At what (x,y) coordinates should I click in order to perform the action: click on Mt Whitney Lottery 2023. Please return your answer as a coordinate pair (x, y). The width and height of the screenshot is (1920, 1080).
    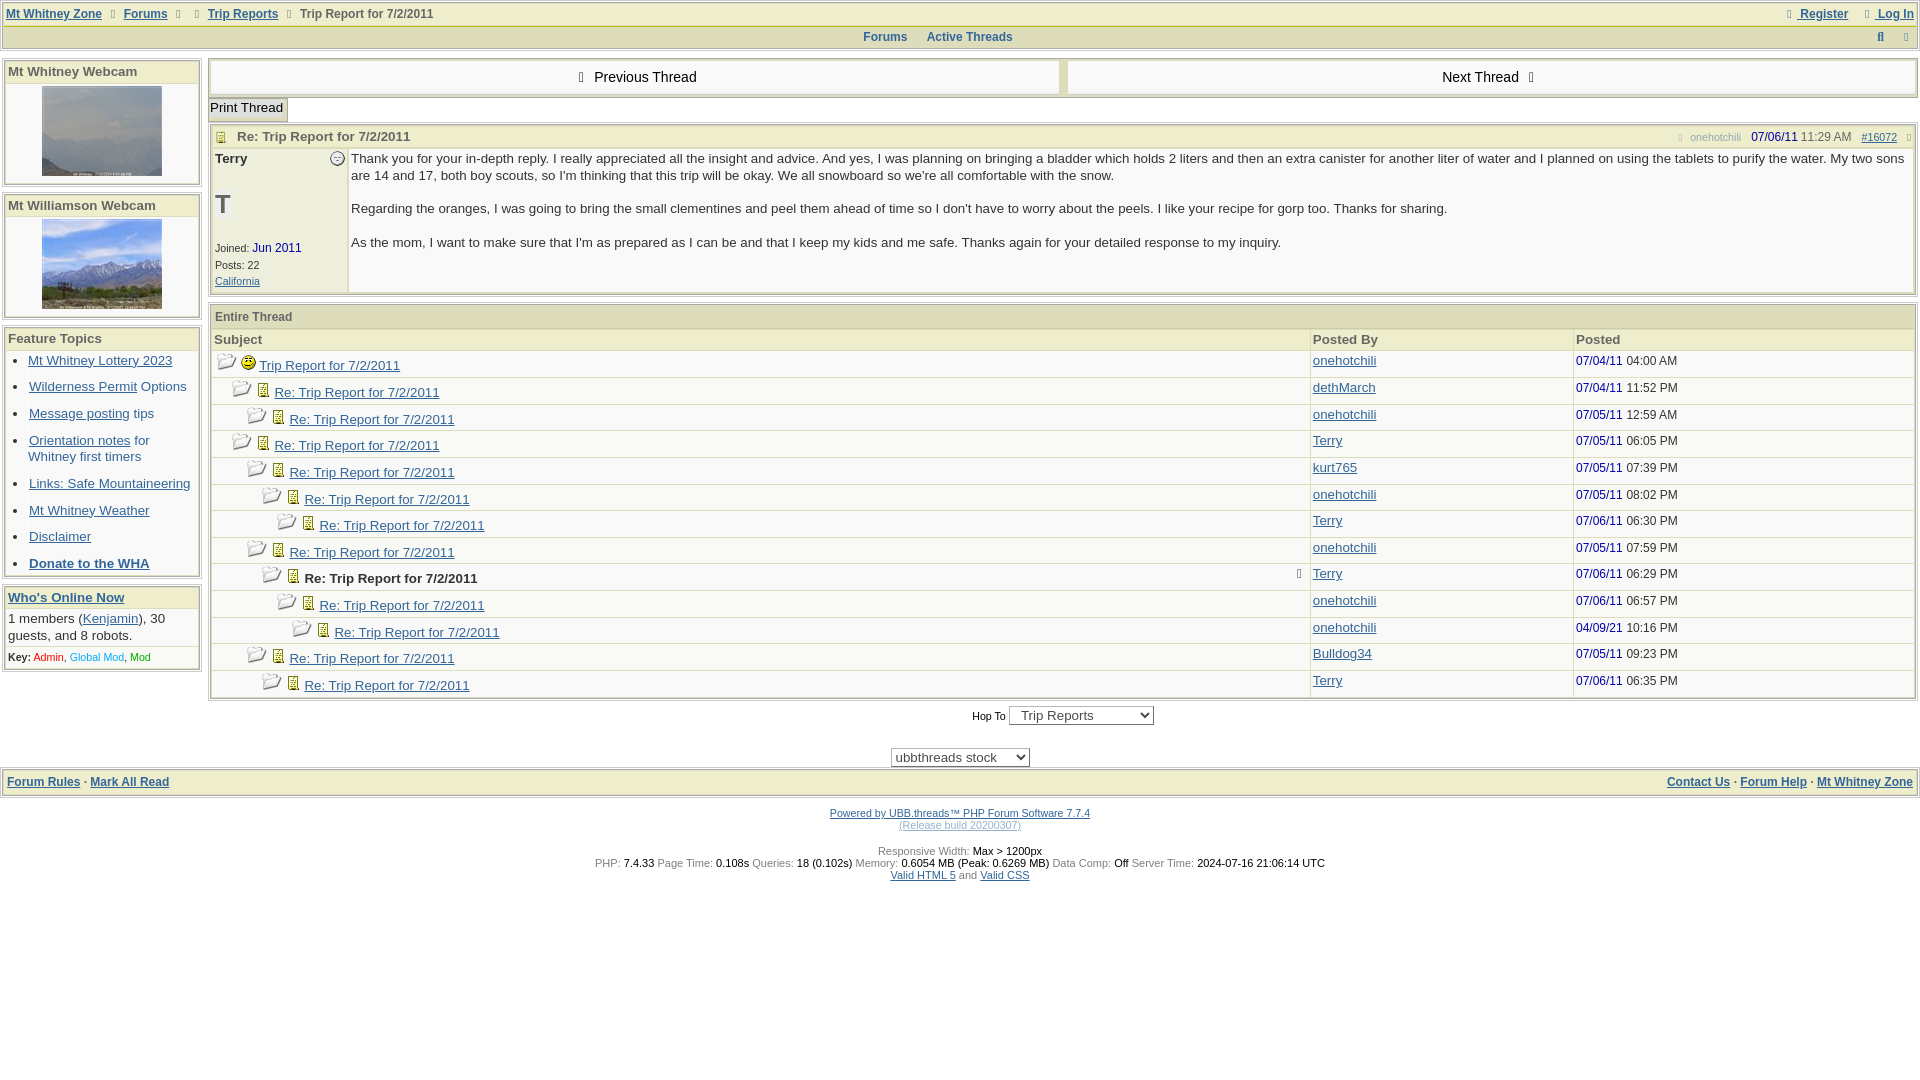
    Looking at the image, I should click on (100, 360).